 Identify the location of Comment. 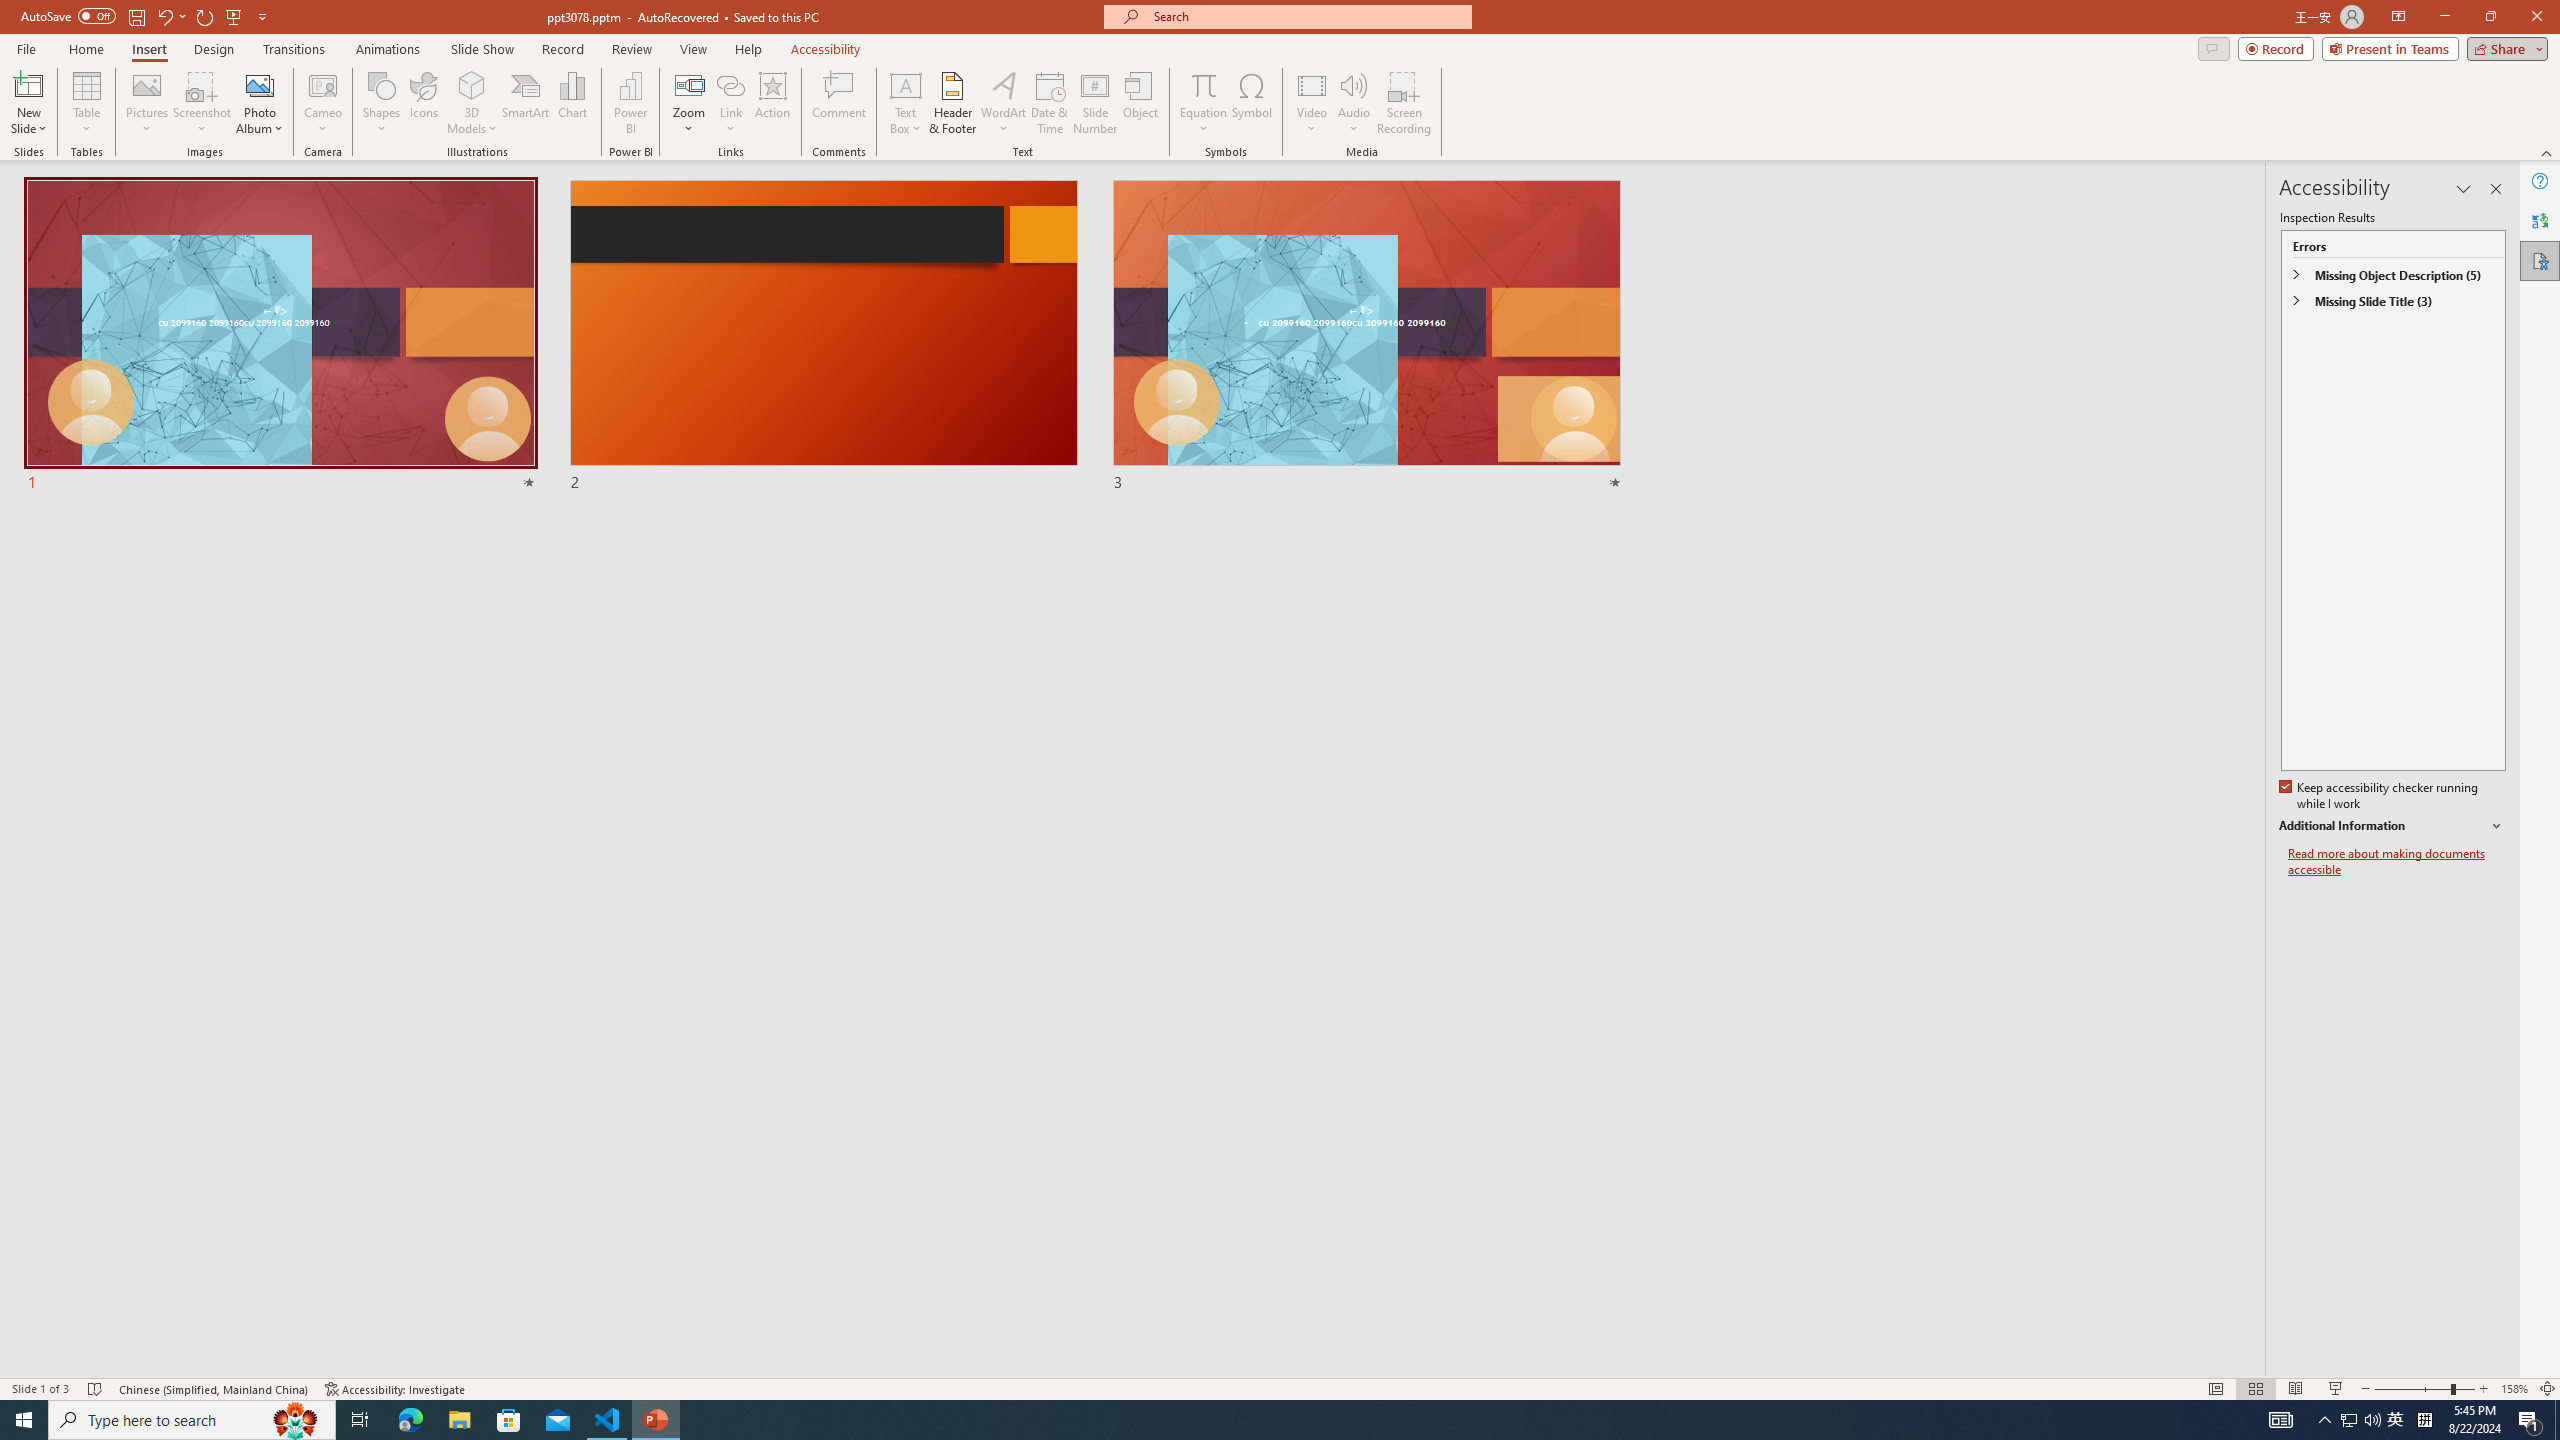
(838, 103).